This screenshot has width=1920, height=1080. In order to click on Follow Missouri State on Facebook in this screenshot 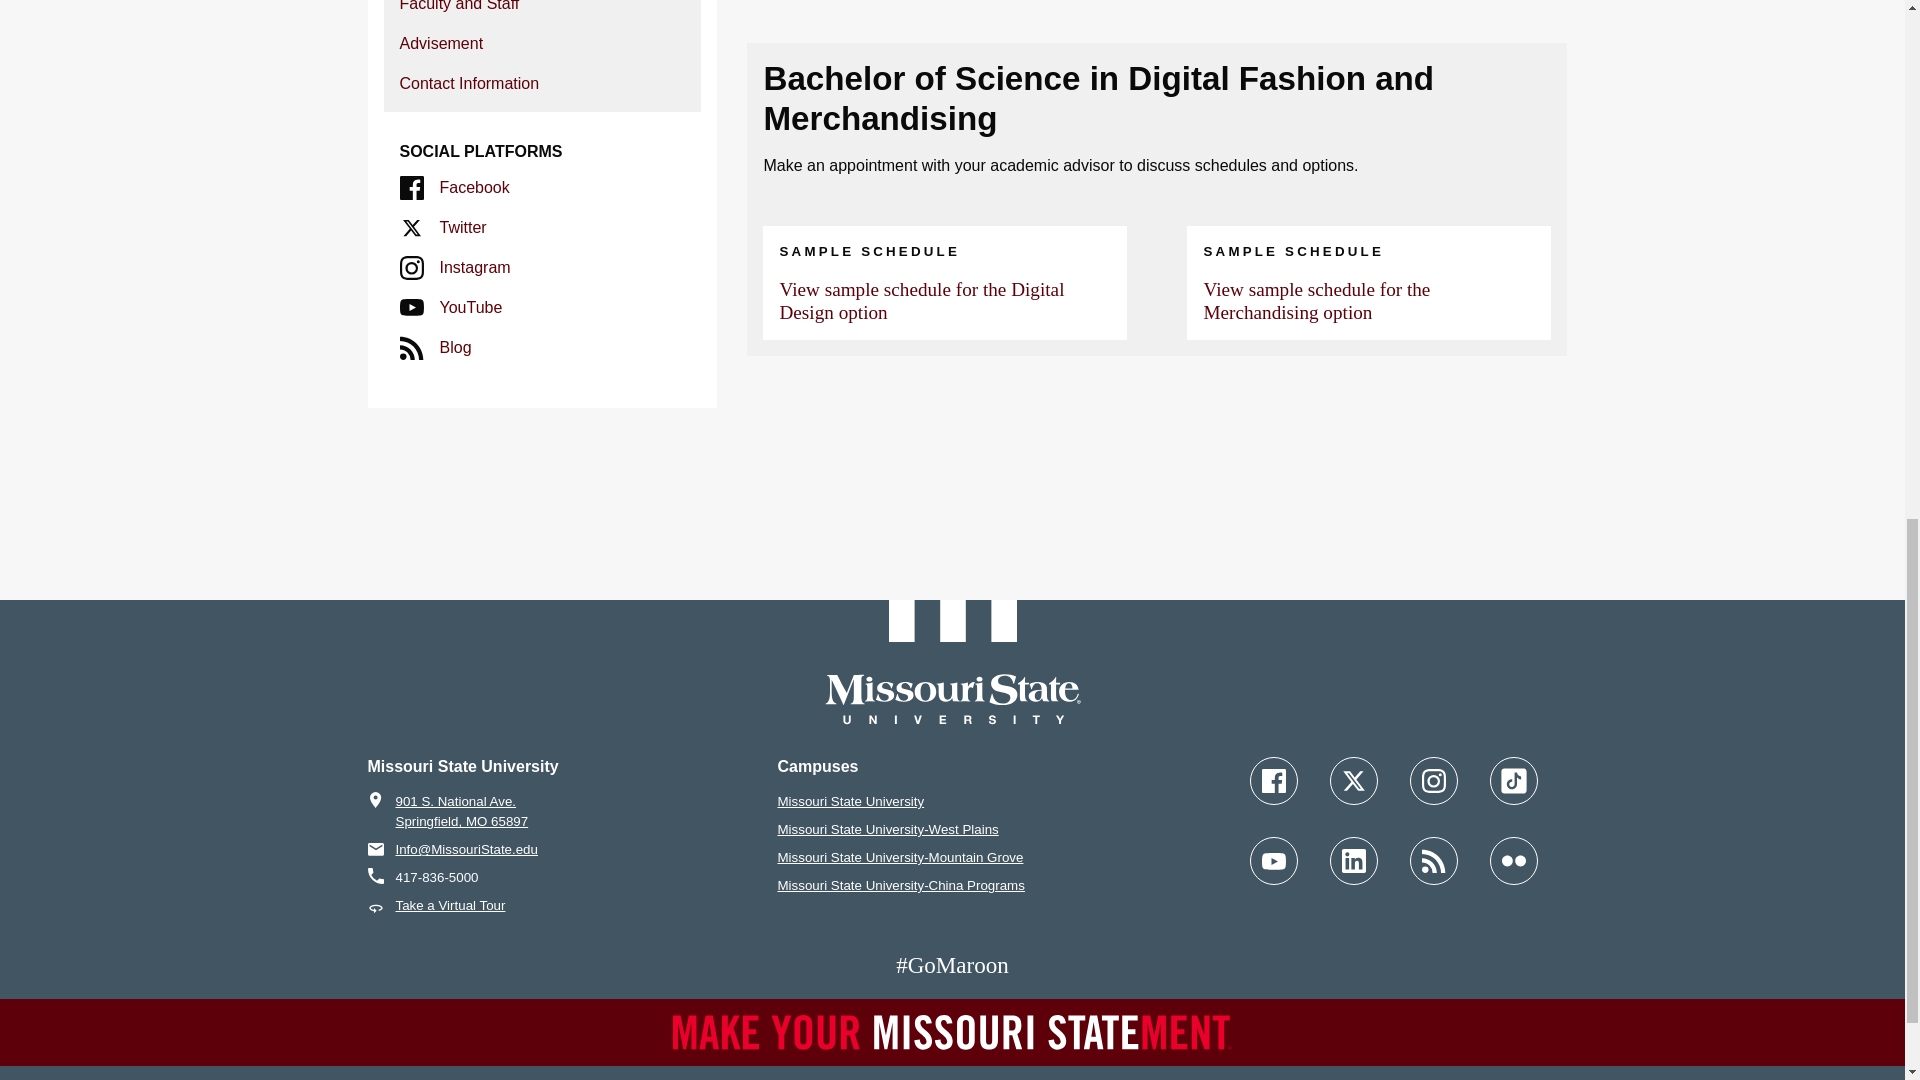, I will do `click(1273, 780)`.